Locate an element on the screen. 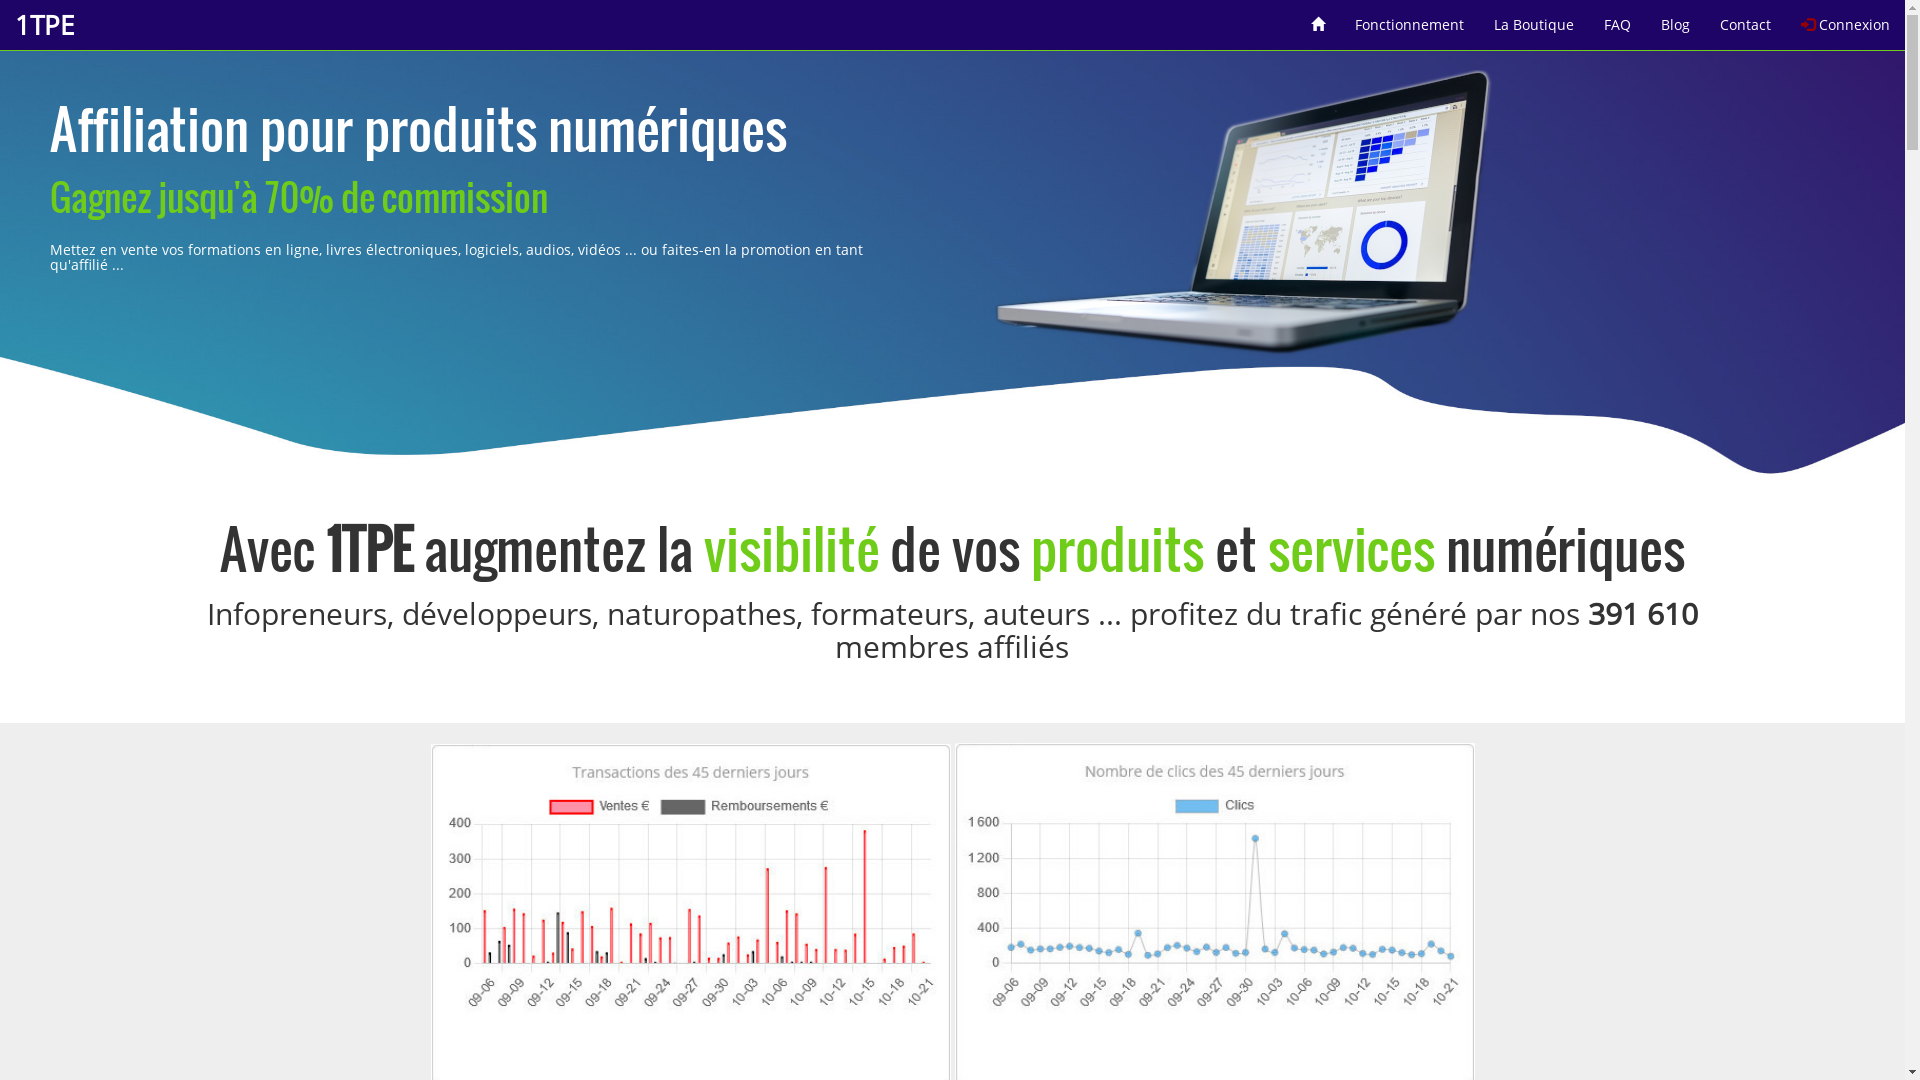 This screenshot has width=1920, height=1080. La Boutique is located at coordinates (1534, 18).